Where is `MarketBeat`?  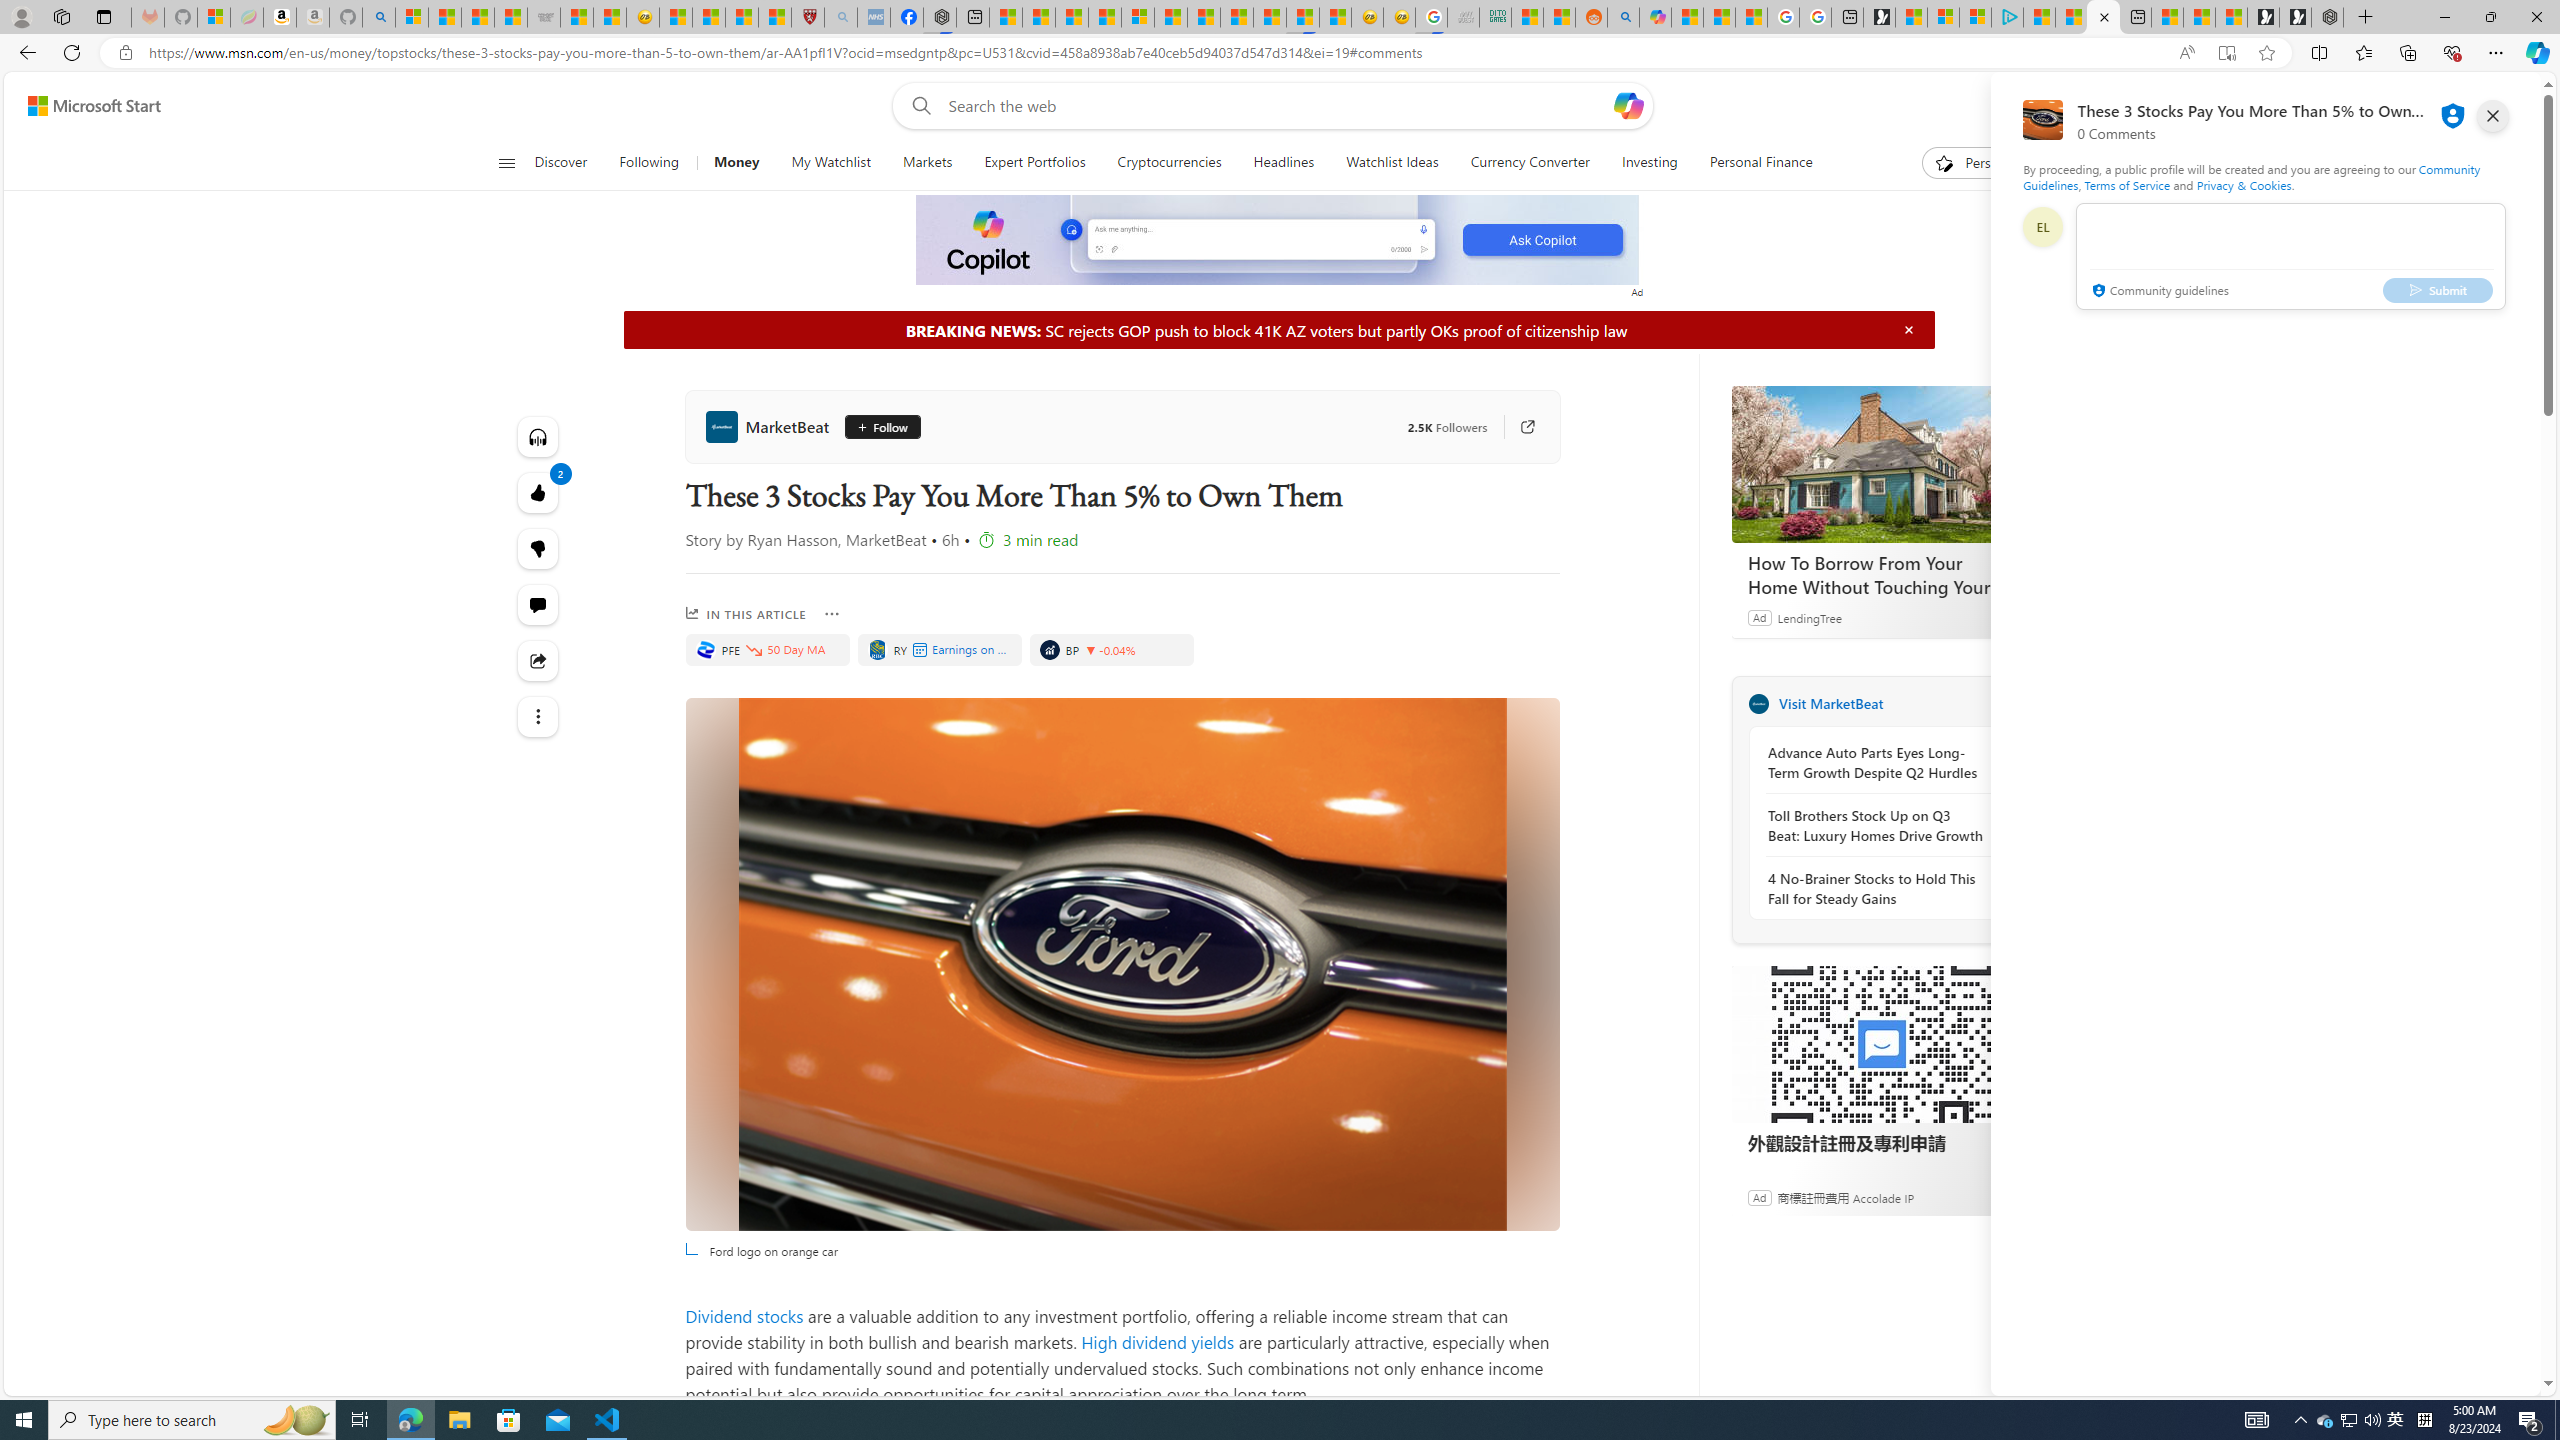 MarketBeat is located at coordinates (1758, 703).